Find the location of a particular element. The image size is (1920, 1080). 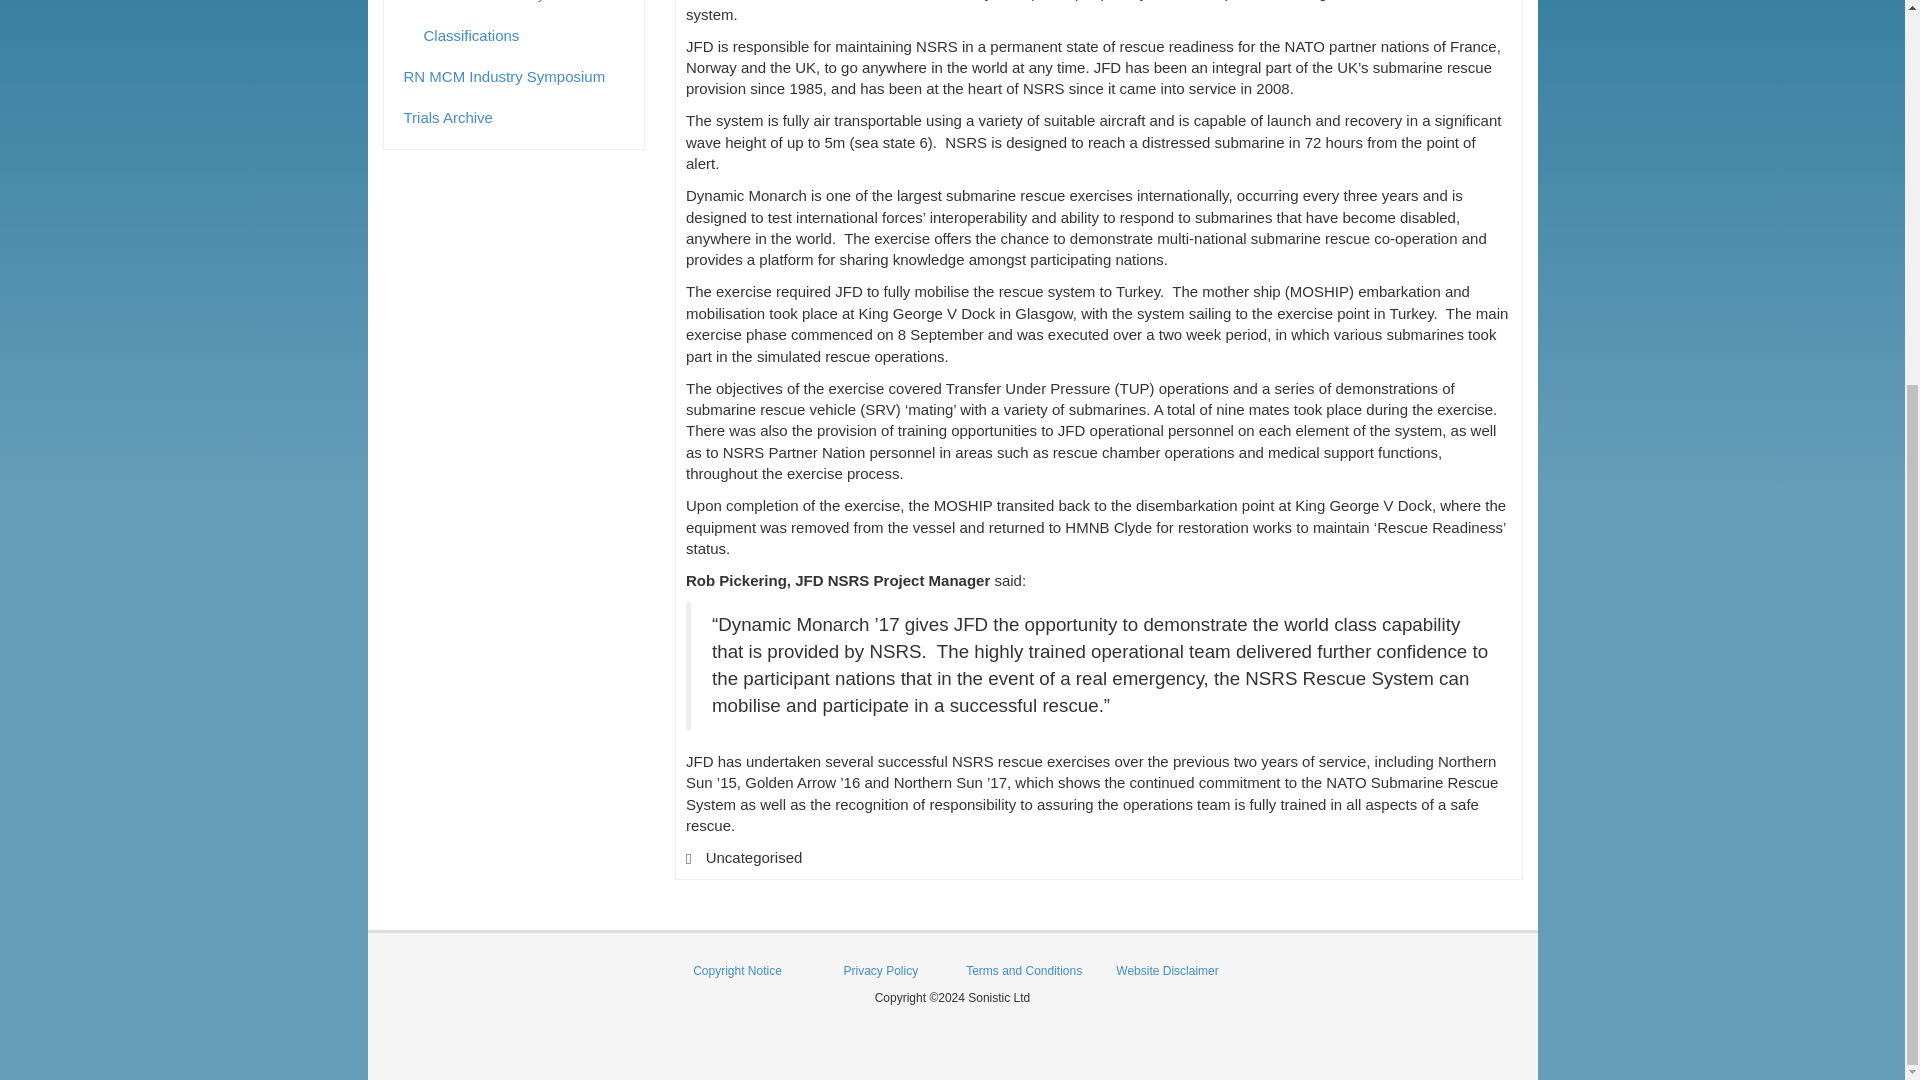

Copyright Notice is located at coordinates (737, 971).